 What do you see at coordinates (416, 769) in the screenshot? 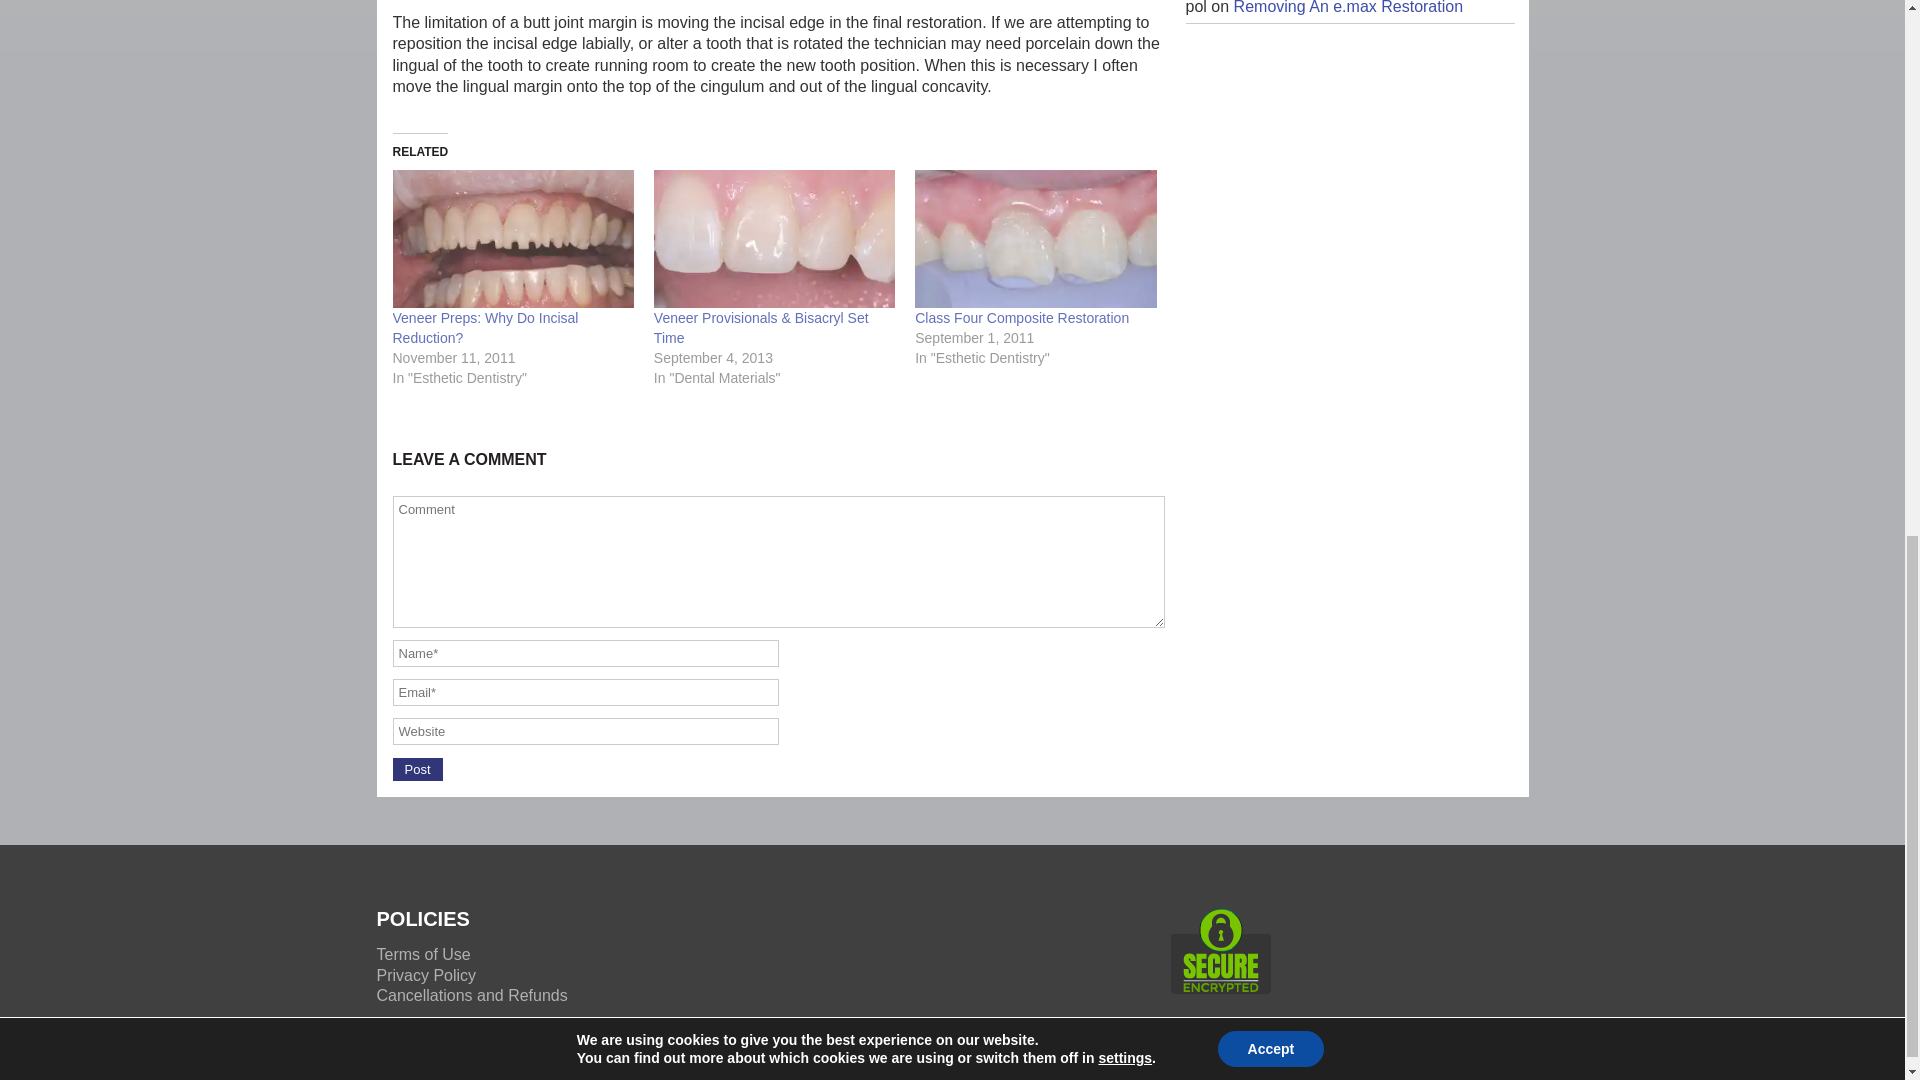
I see `Post` at bounding box center [416, 769].